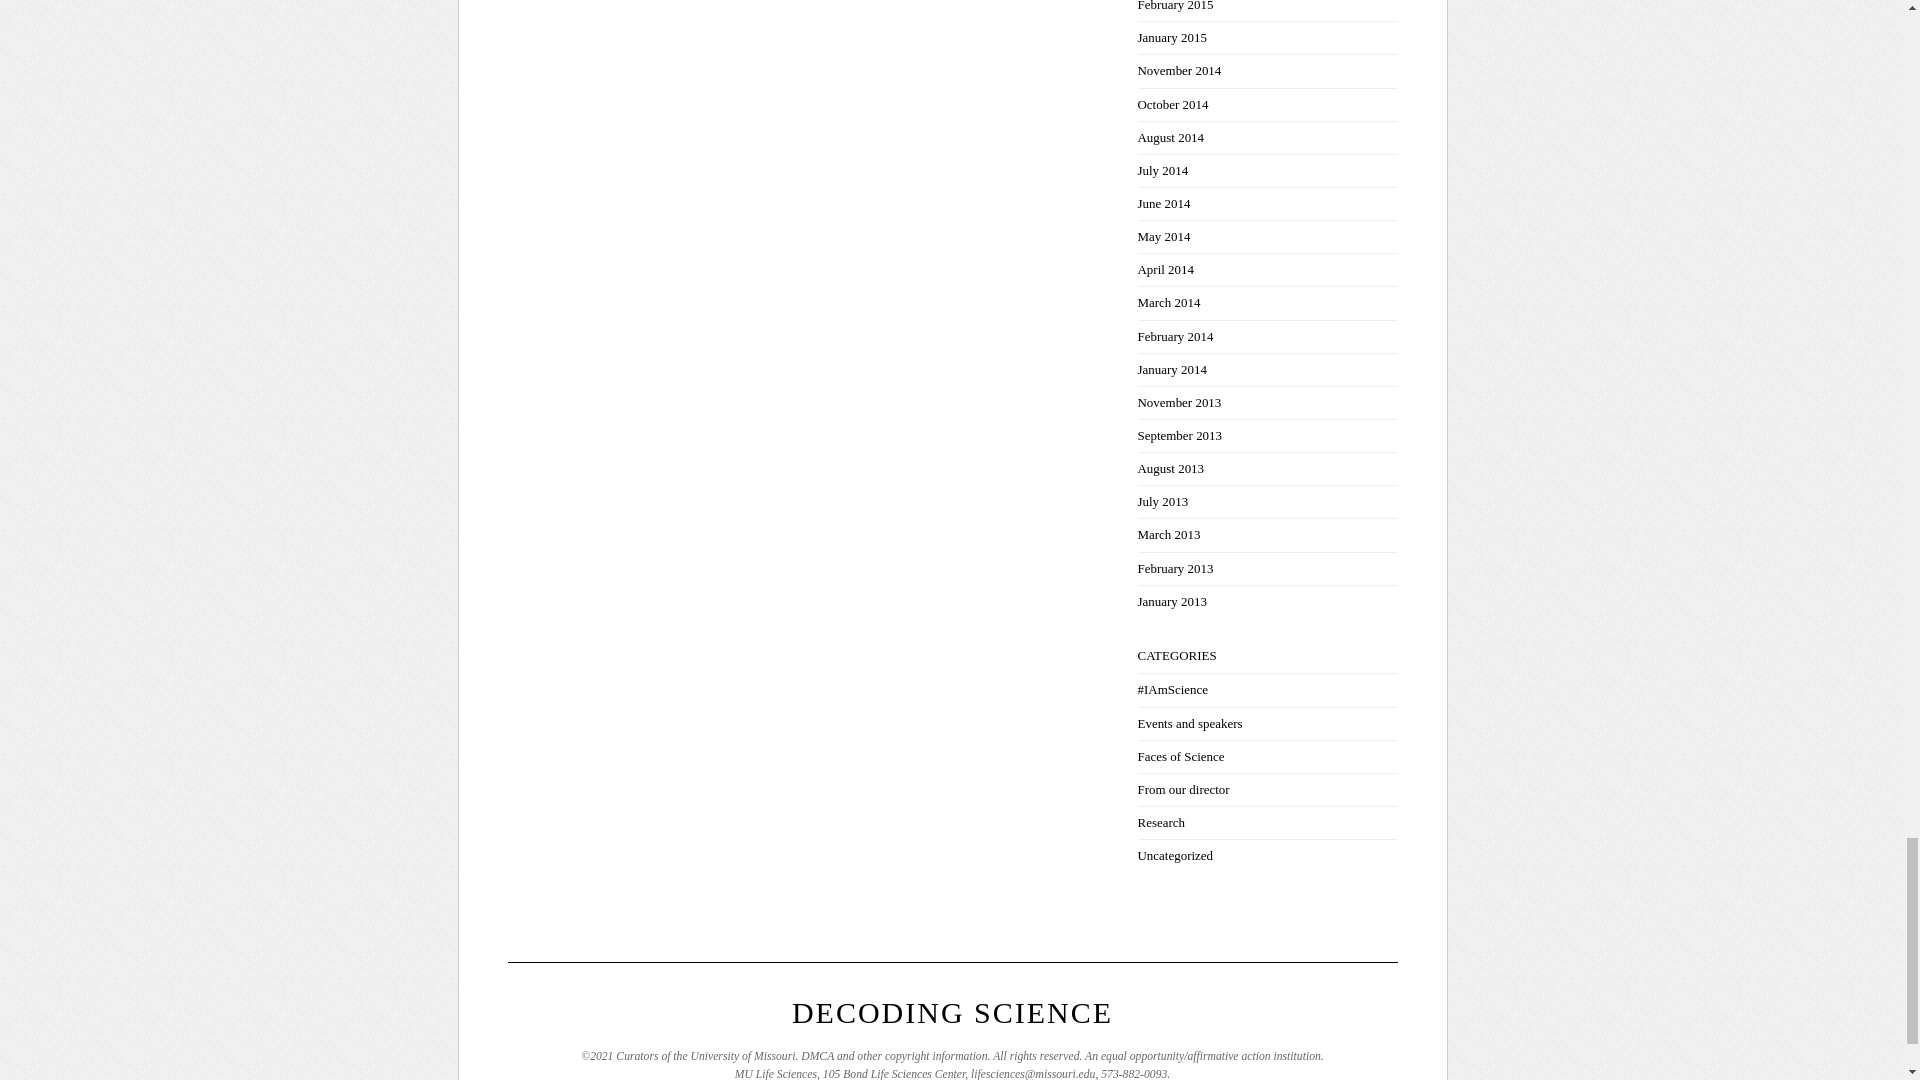 The image size is (1920, 1080). What do you see at coordinates (952, 1012) in the screenshot?
I see `Decoding Science` at bounding box center [952, 1012].